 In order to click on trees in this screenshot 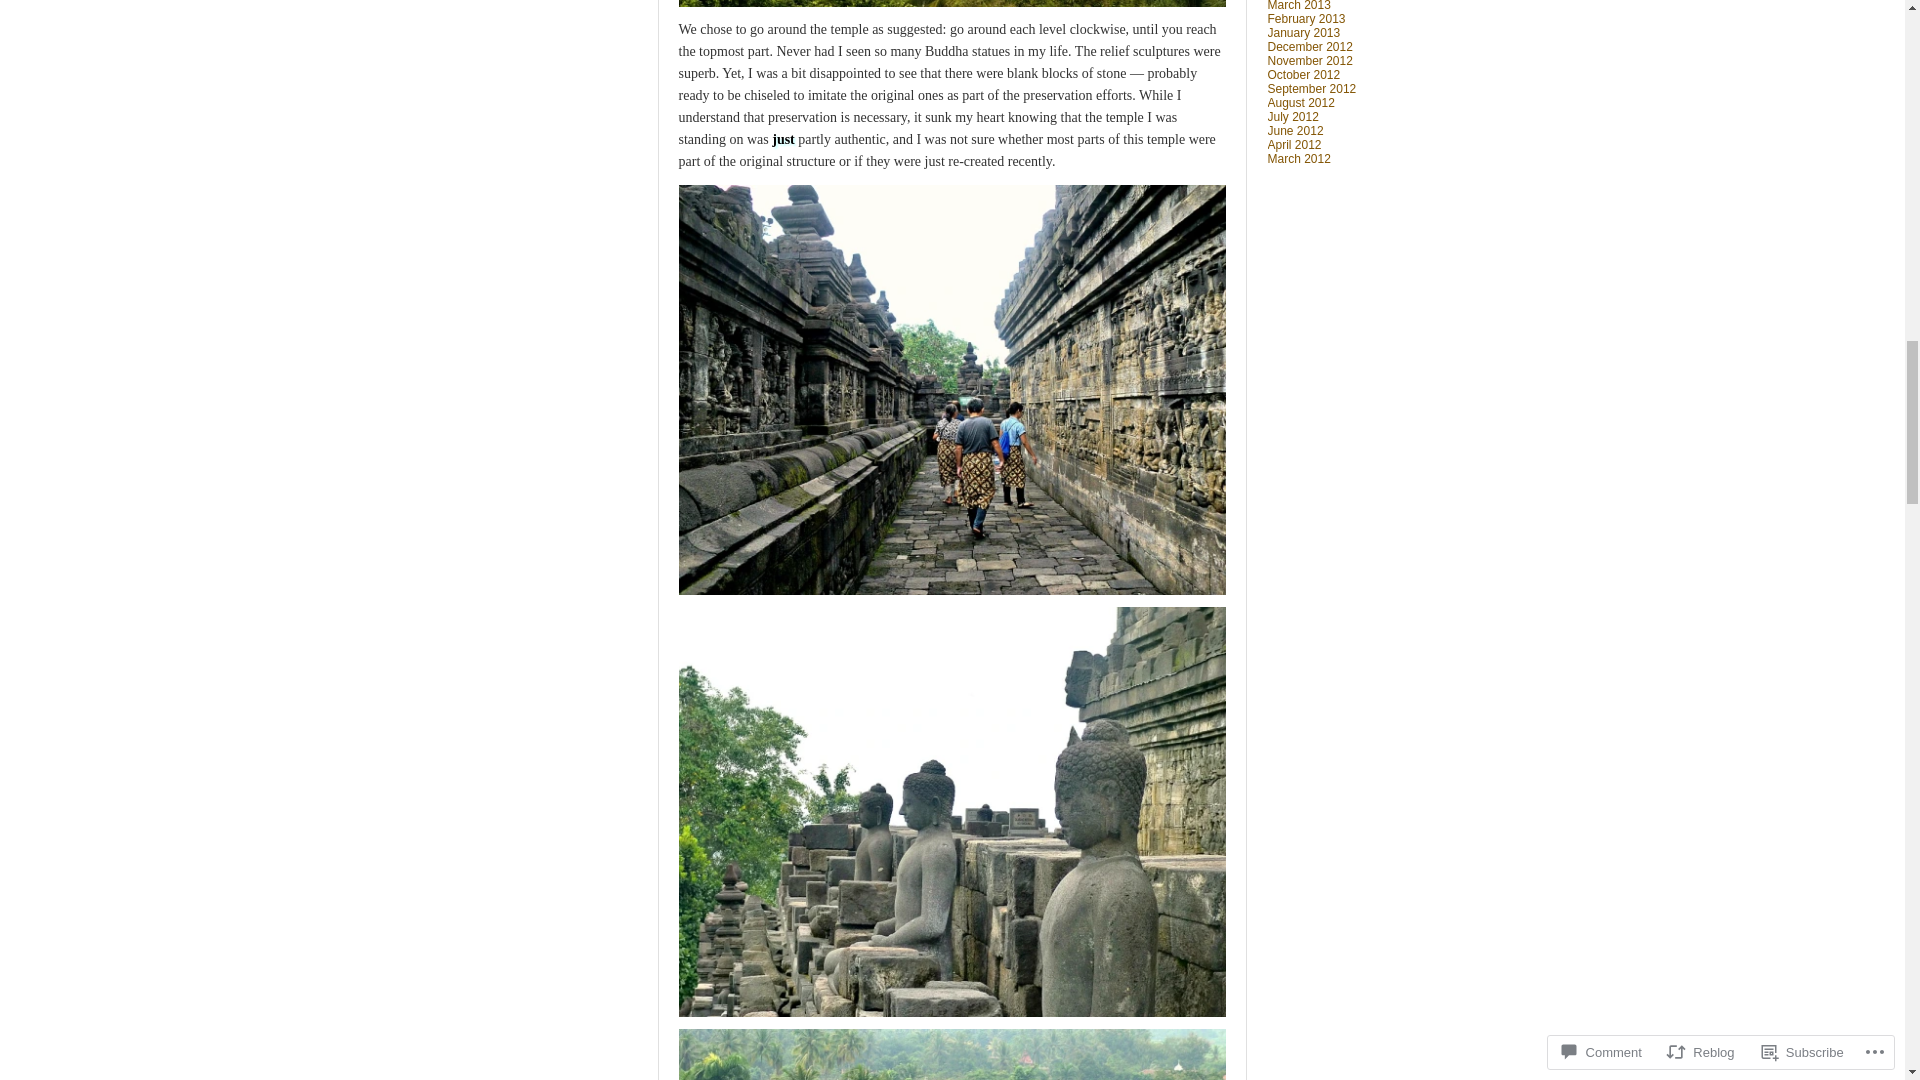, I will do `click(950, 3)`.